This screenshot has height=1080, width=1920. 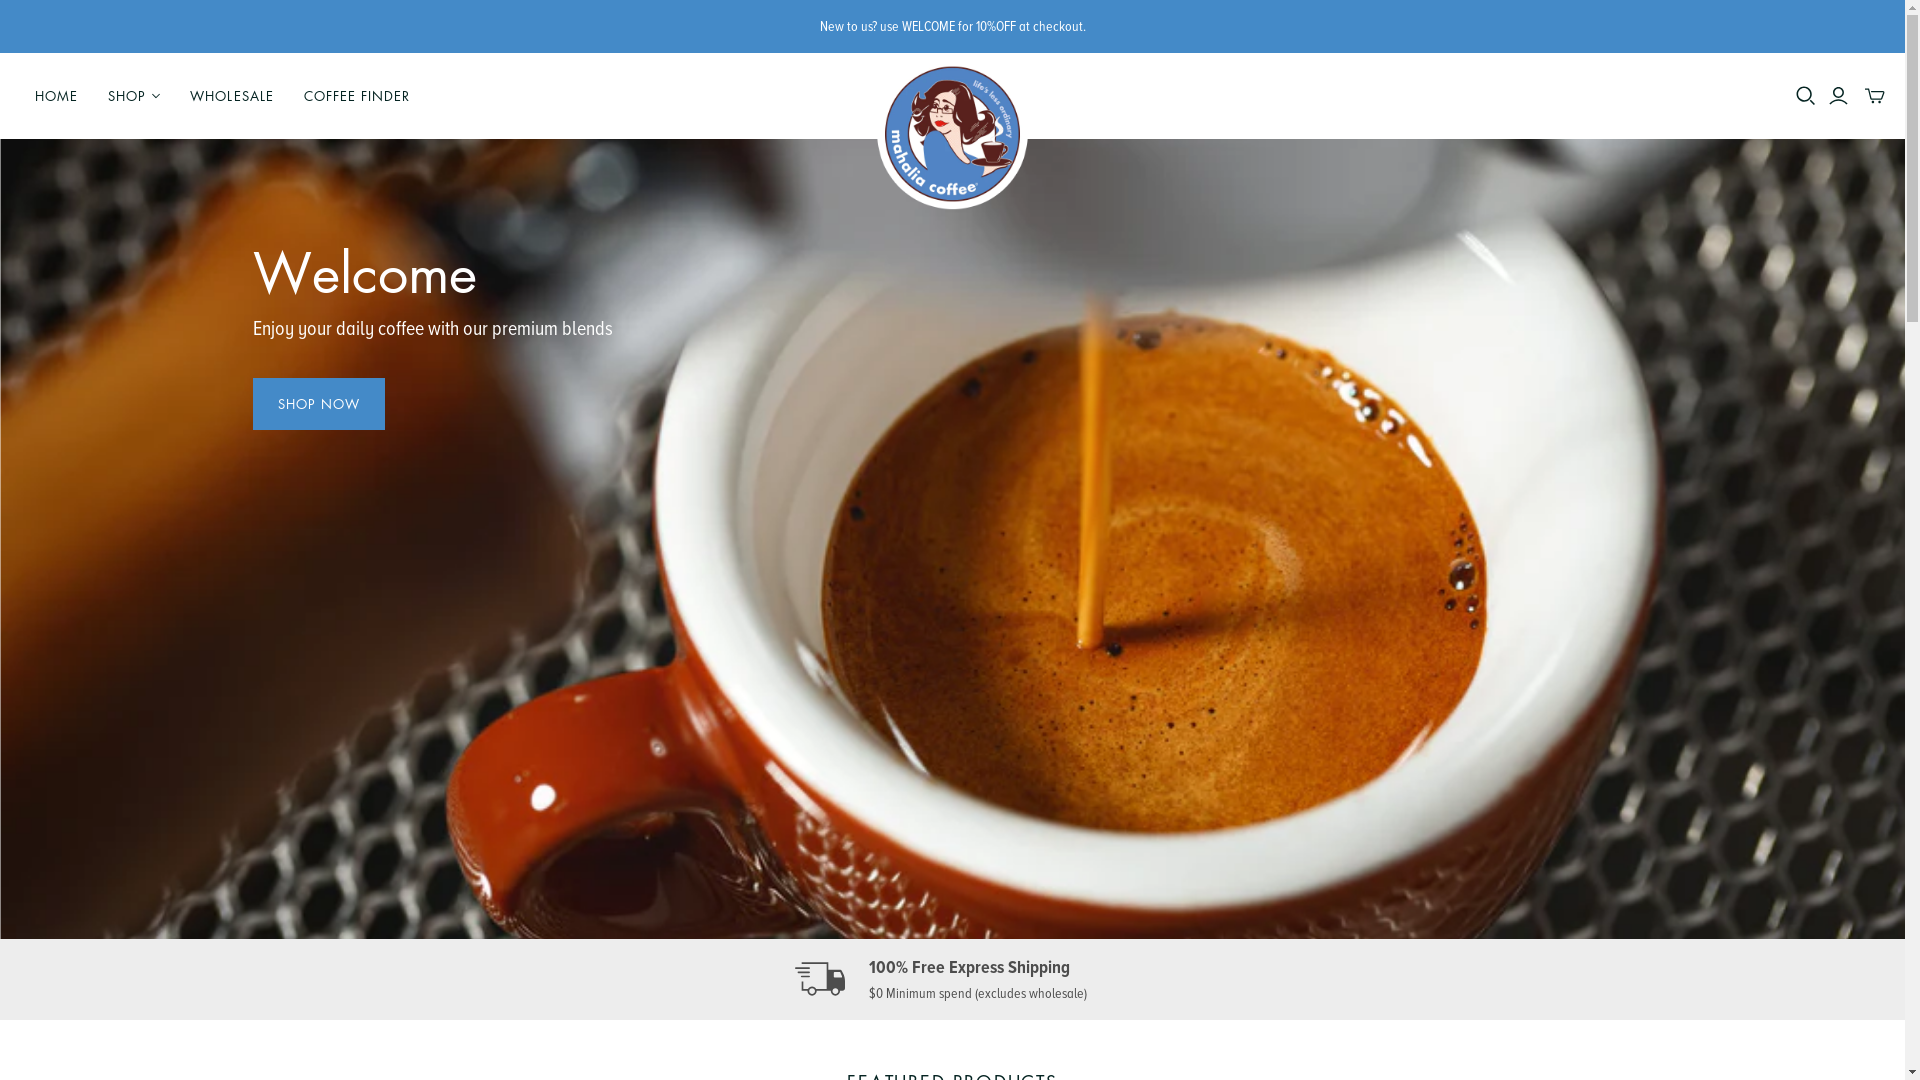 I want to click on HOME, so click(x=56, y=96).